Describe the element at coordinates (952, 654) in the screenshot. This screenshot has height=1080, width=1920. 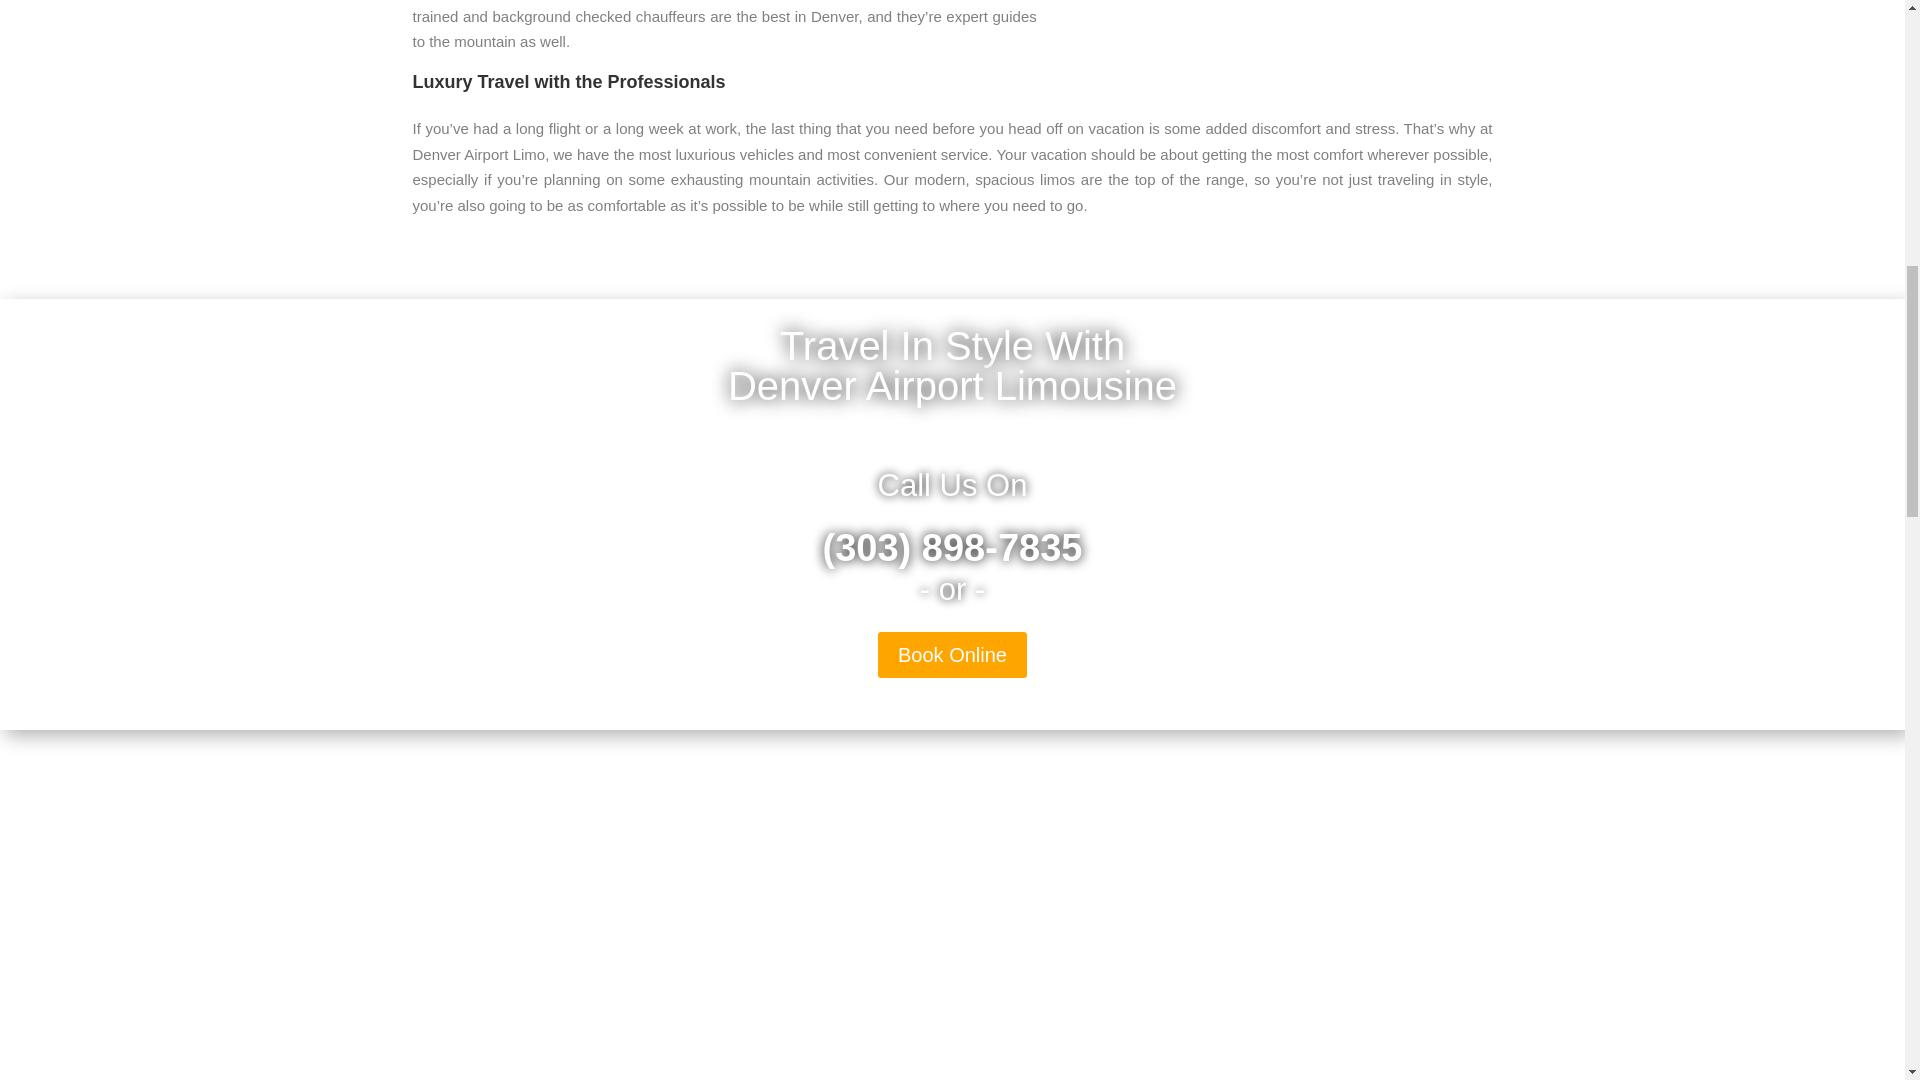
I see `Book Online` at that location.